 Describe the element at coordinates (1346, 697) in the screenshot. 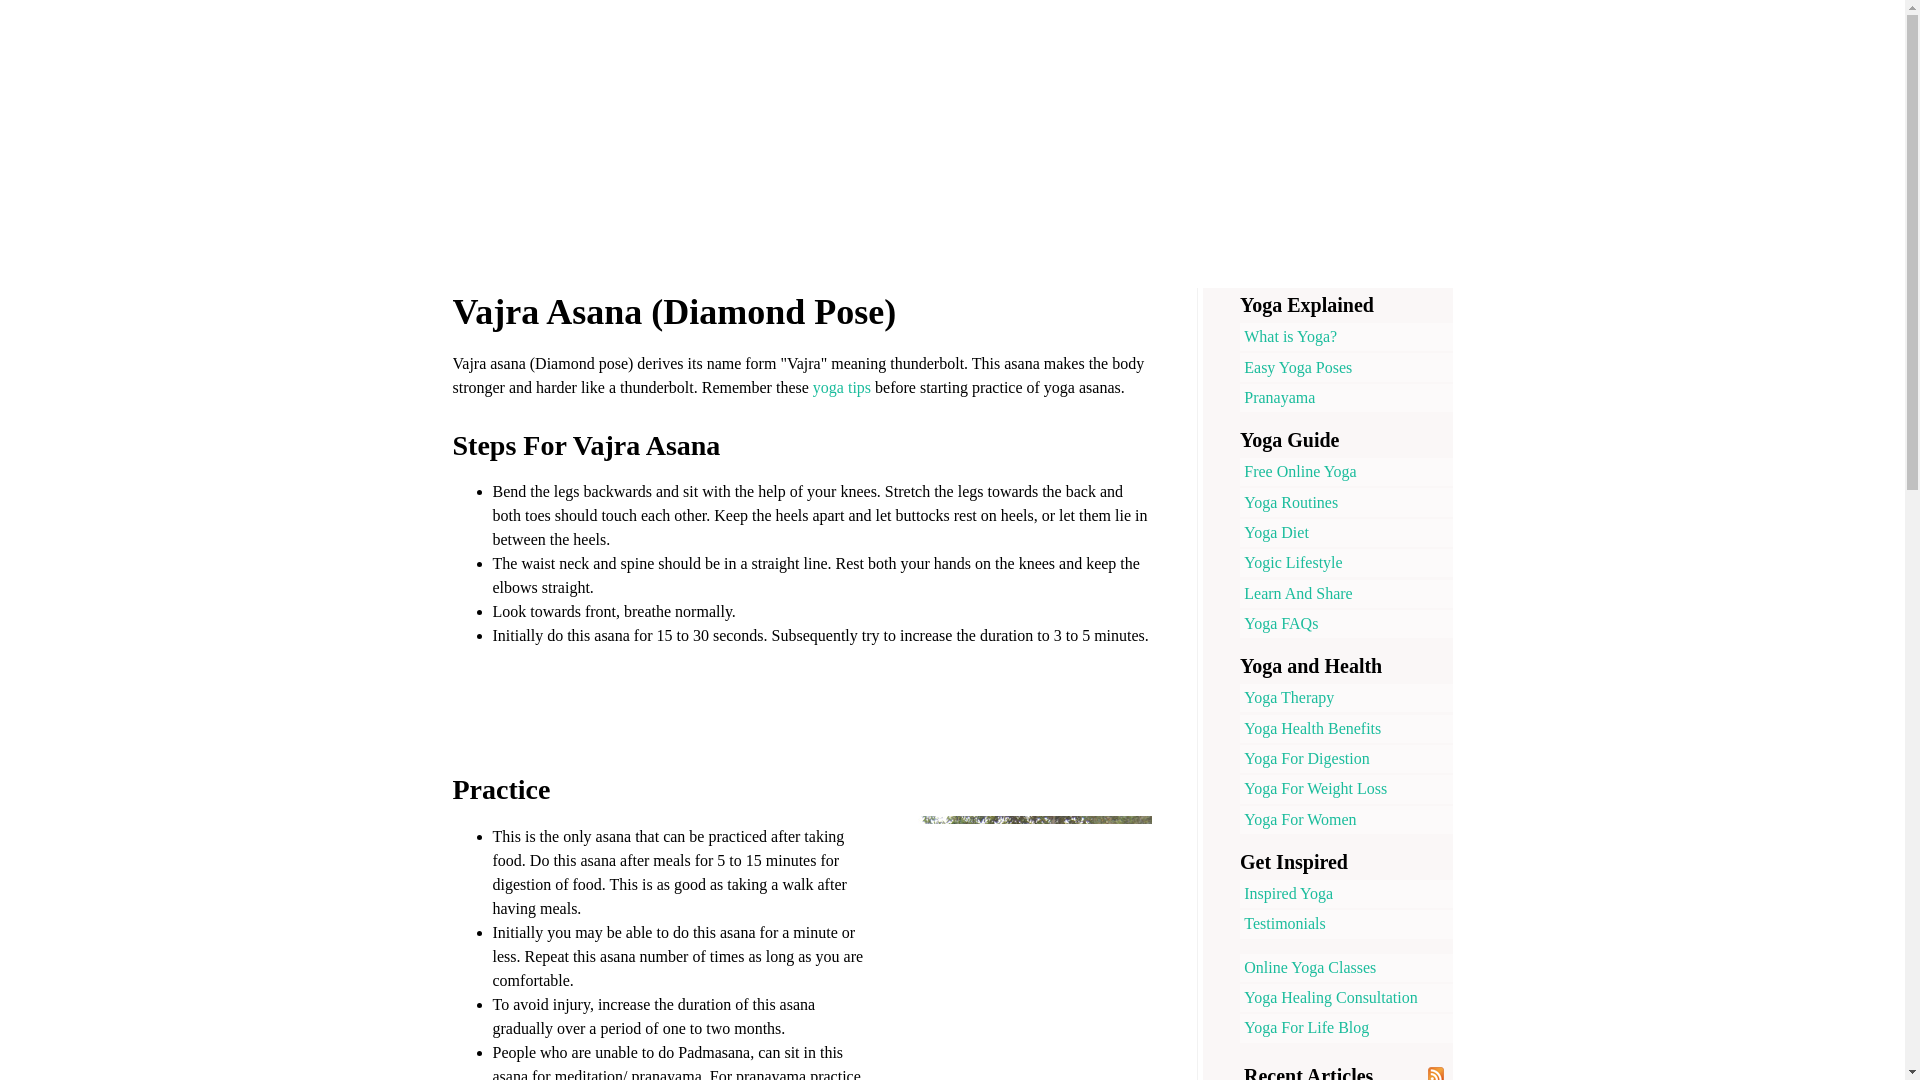

I see `Yoga Therapy` at that location.